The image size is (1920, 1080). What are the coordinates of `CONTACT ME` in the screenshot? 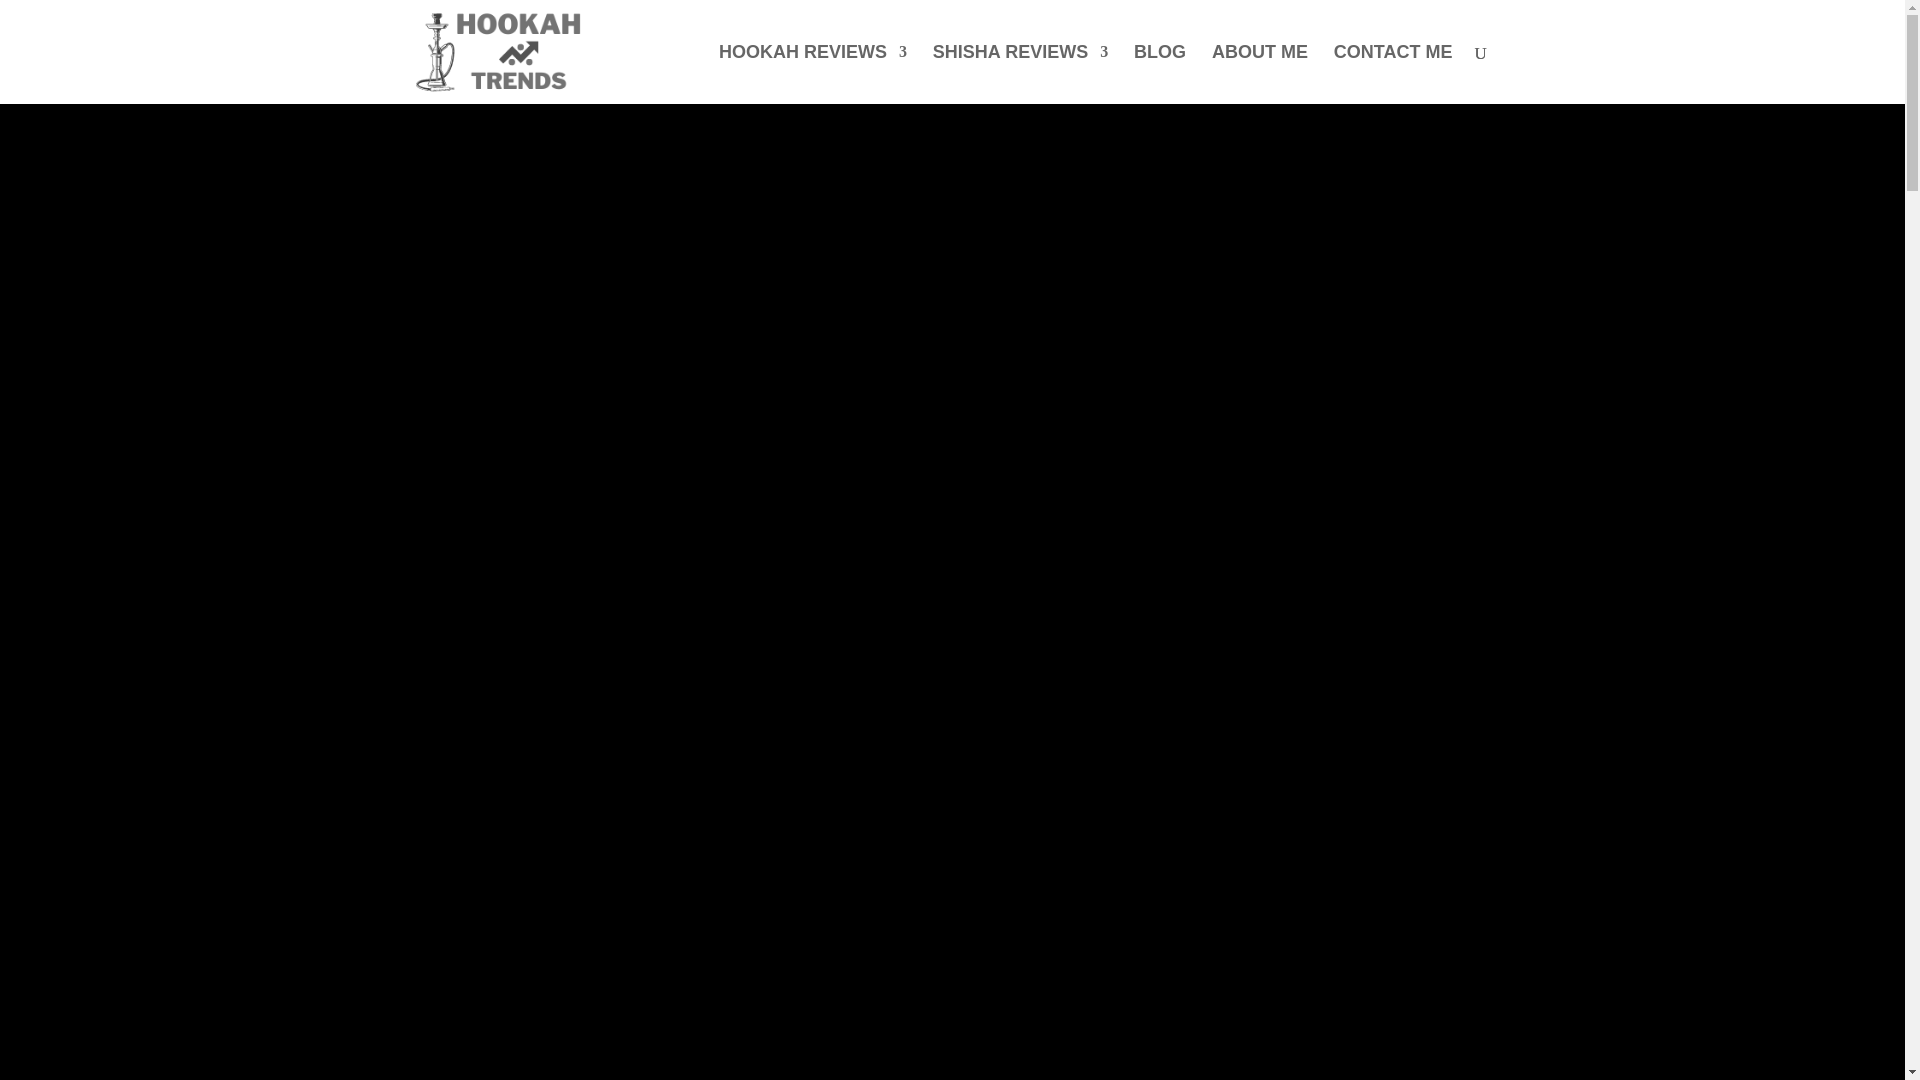 It's located at (1394, 74).